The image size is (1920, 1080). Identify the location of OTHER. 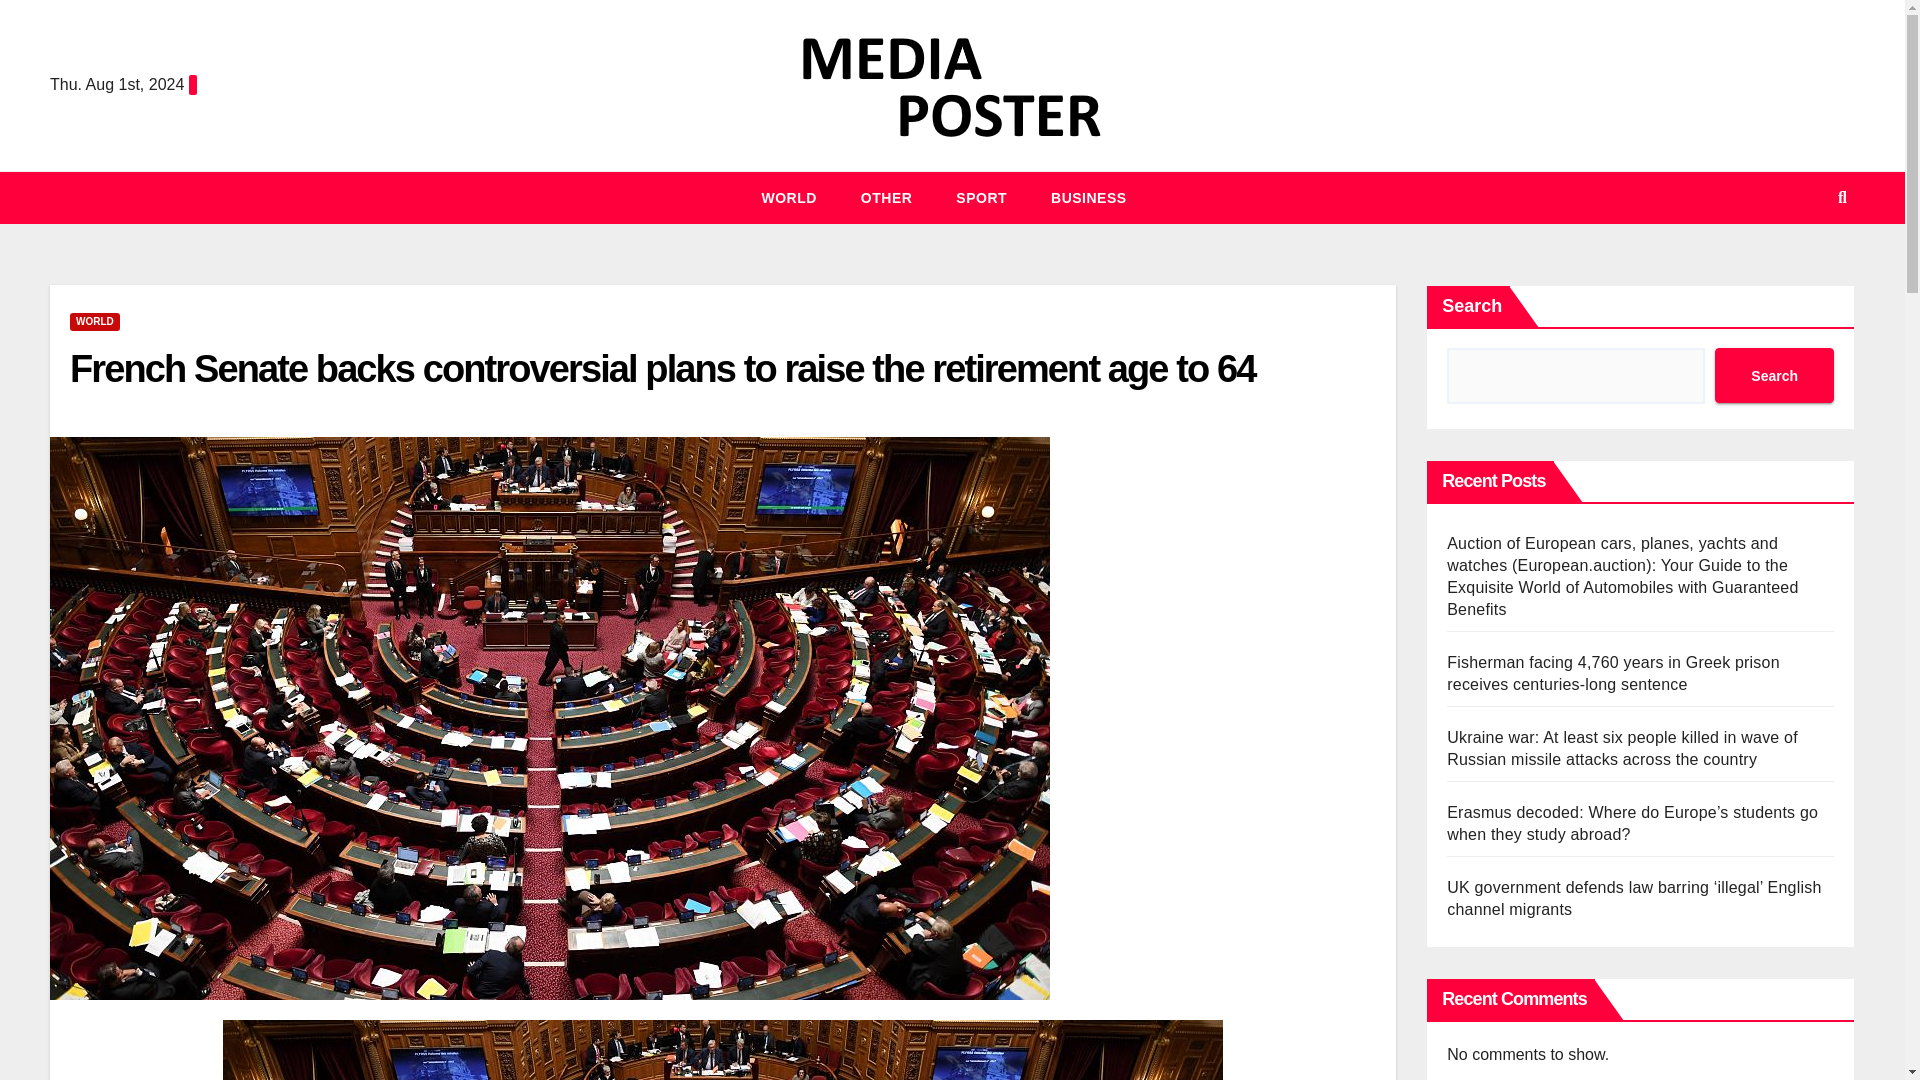
(887, 197).